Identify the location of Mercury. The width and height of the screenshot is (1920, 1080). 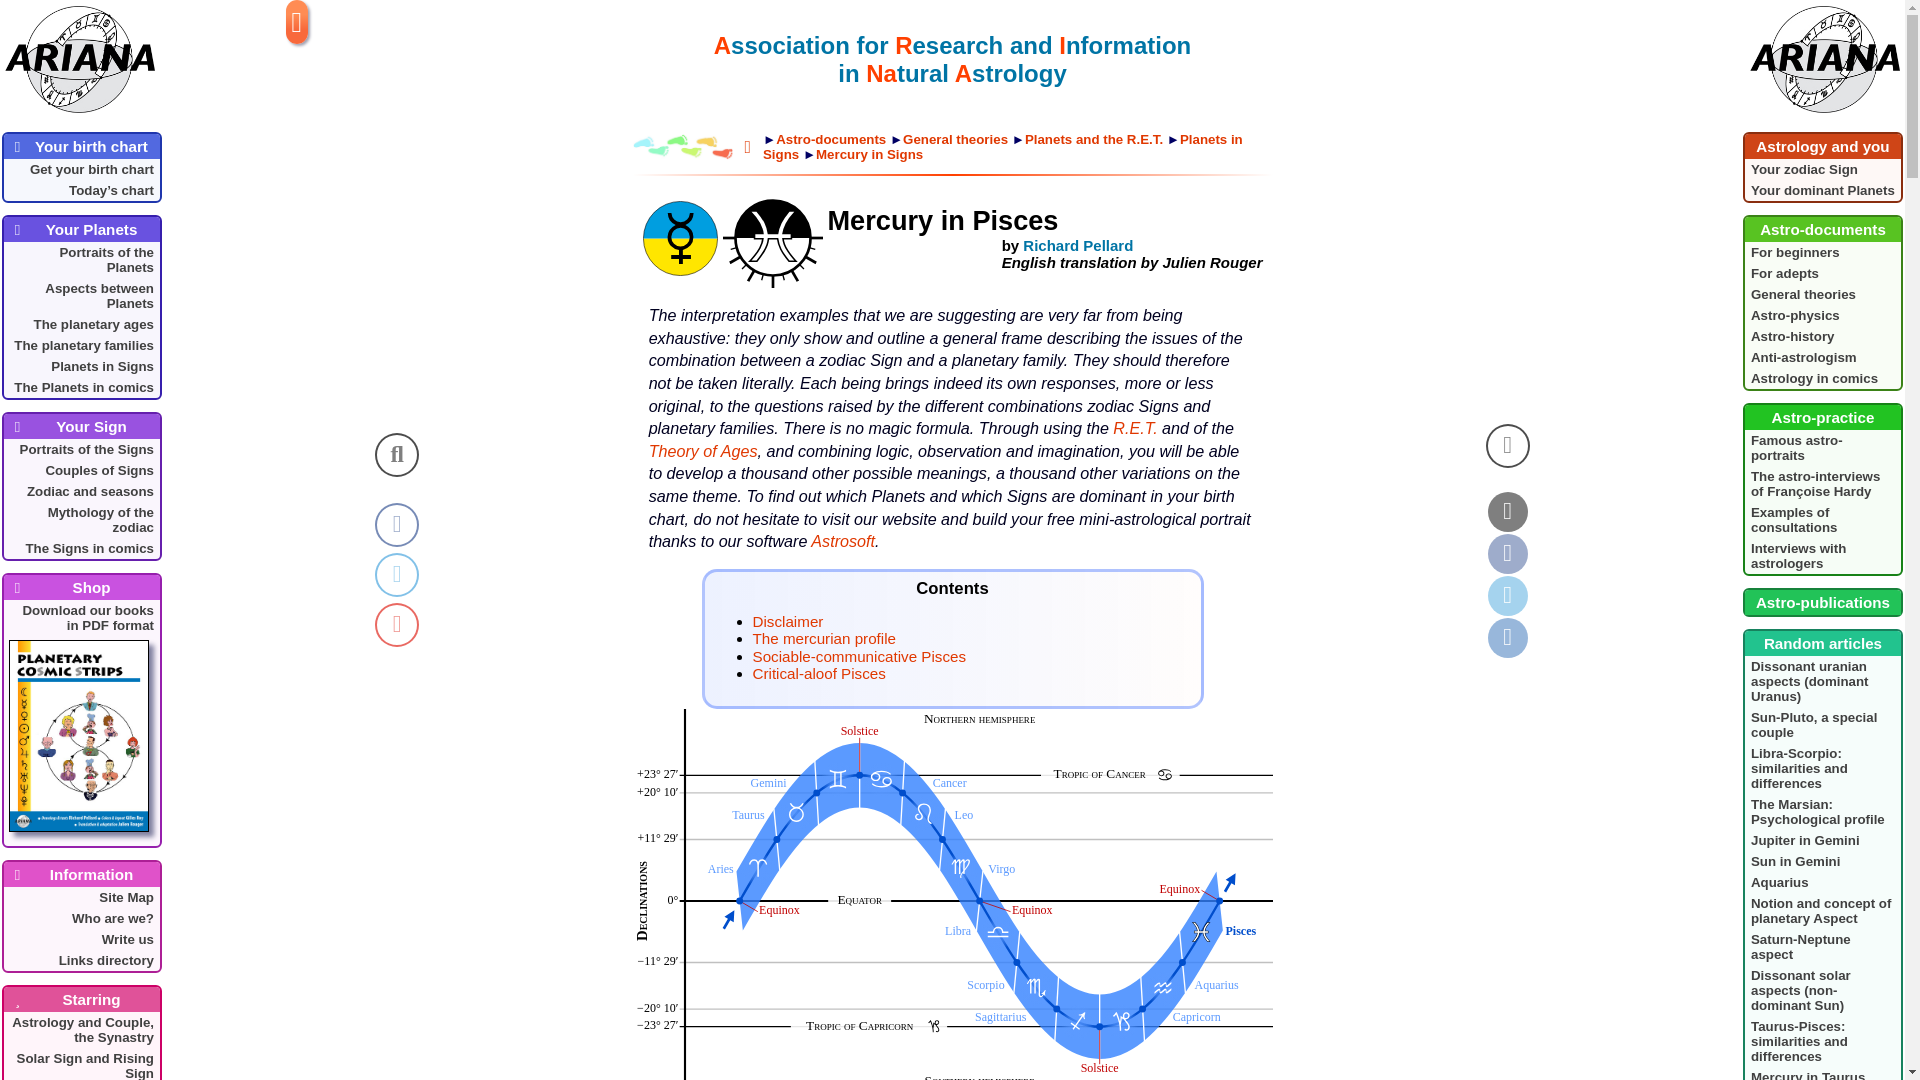
(678, 237).